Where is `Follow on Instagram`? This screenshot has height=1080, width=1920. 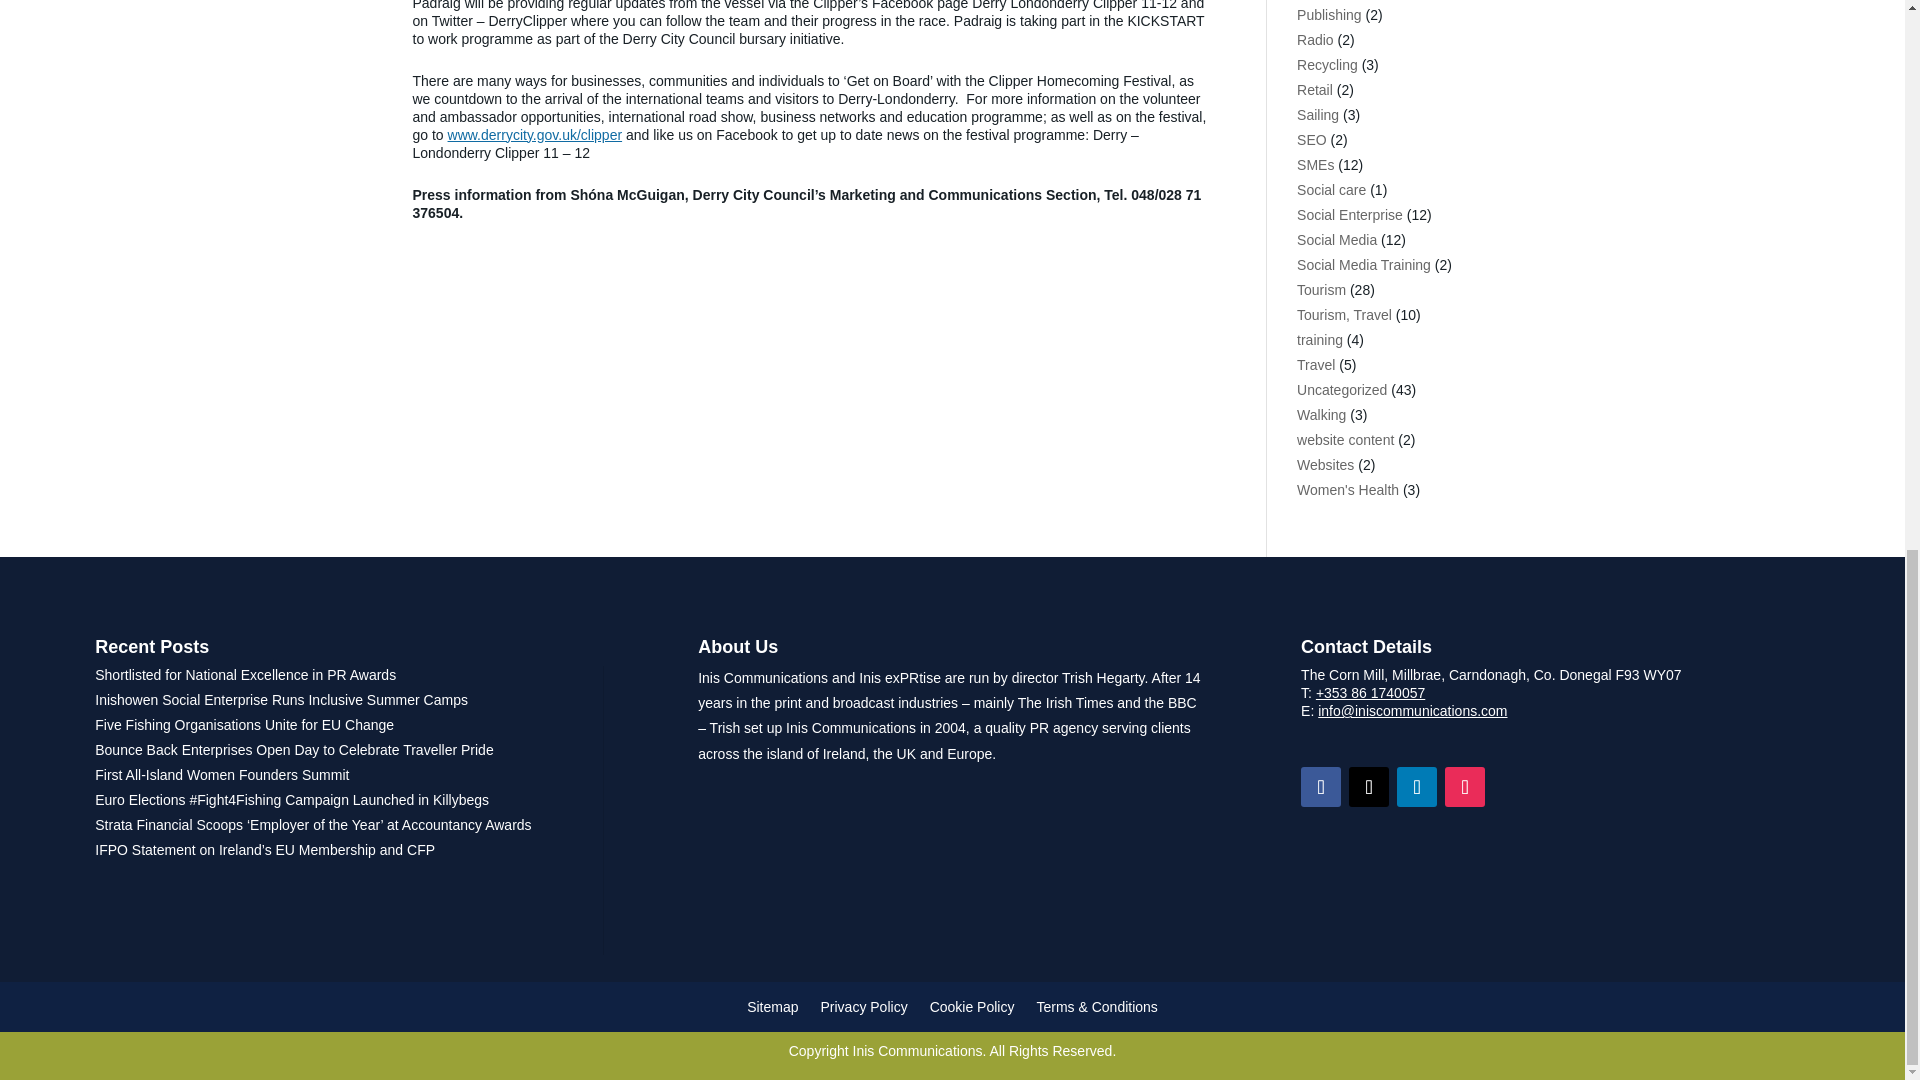 Follow on Instagram is located at coordinates (1464, 786).